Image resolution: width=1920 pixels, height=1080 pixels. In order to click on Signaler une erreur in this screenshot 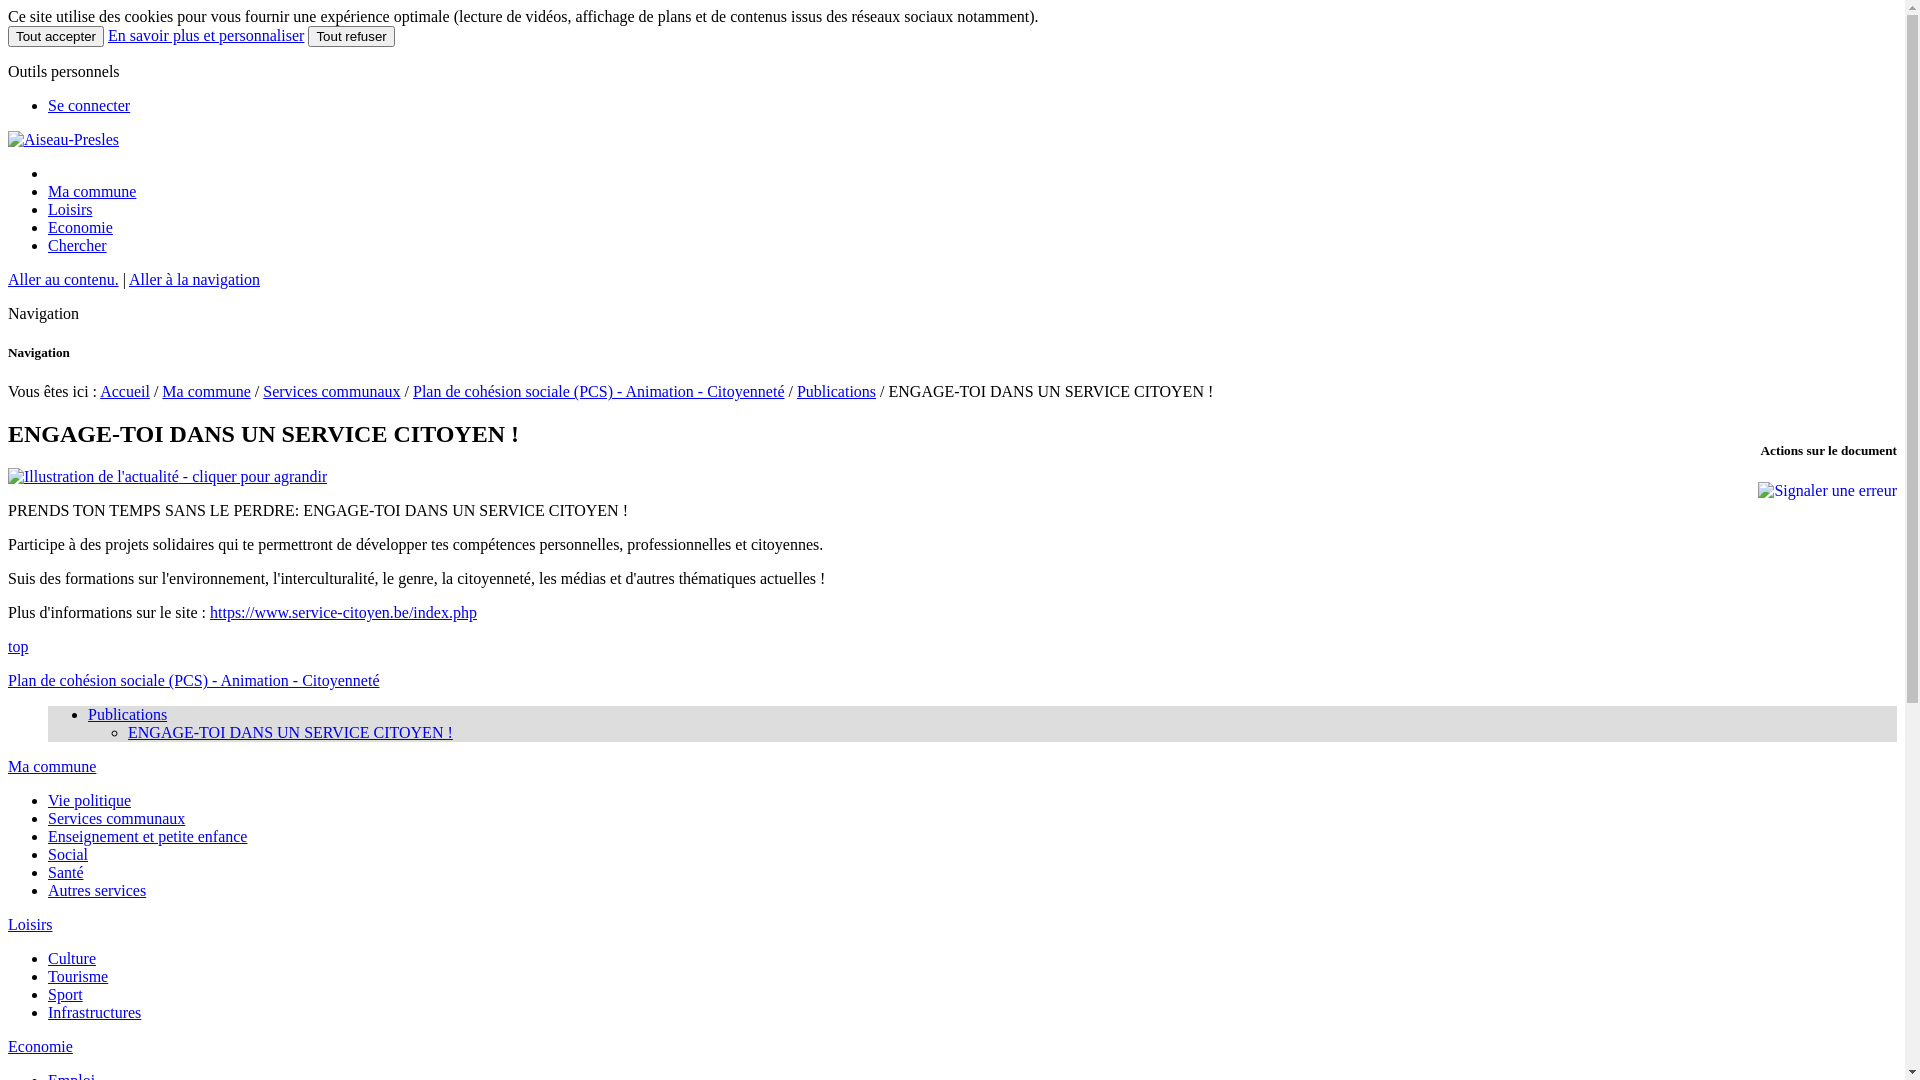, I will do `click(1828, 491)`.